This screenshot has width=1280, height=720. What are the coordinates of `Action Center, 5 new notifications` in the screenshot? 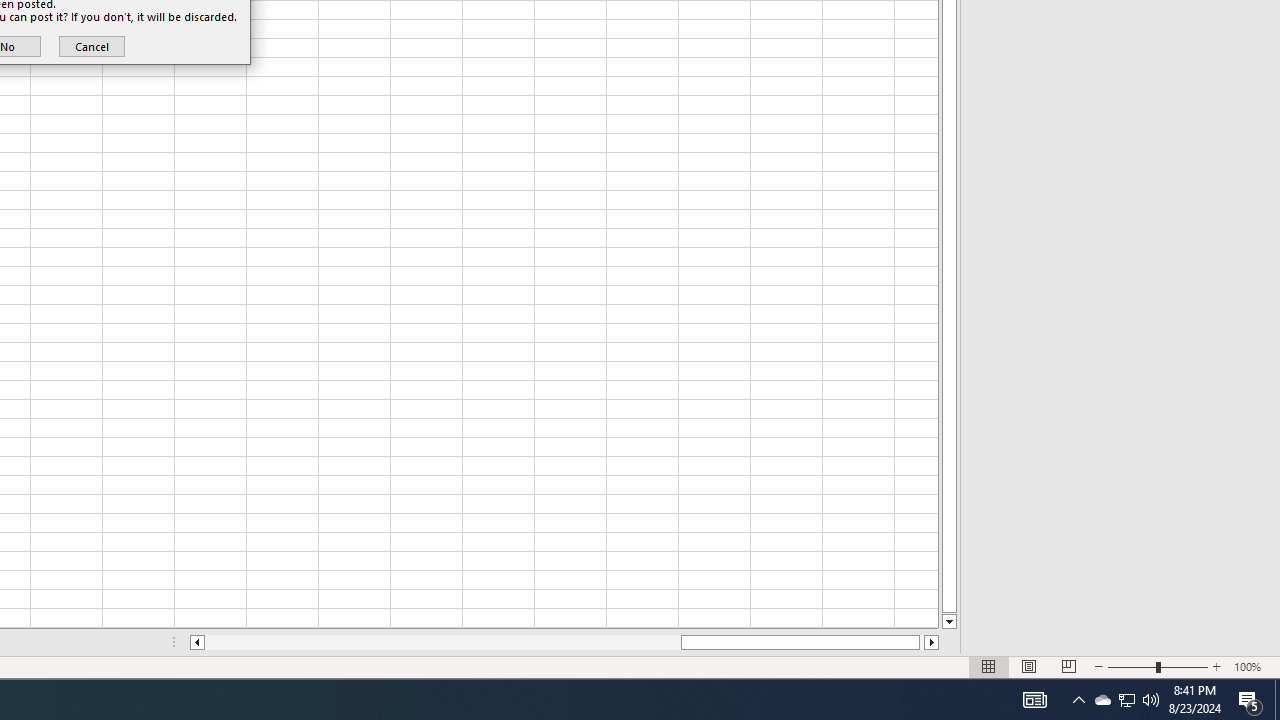 It's located at (1250, 700).